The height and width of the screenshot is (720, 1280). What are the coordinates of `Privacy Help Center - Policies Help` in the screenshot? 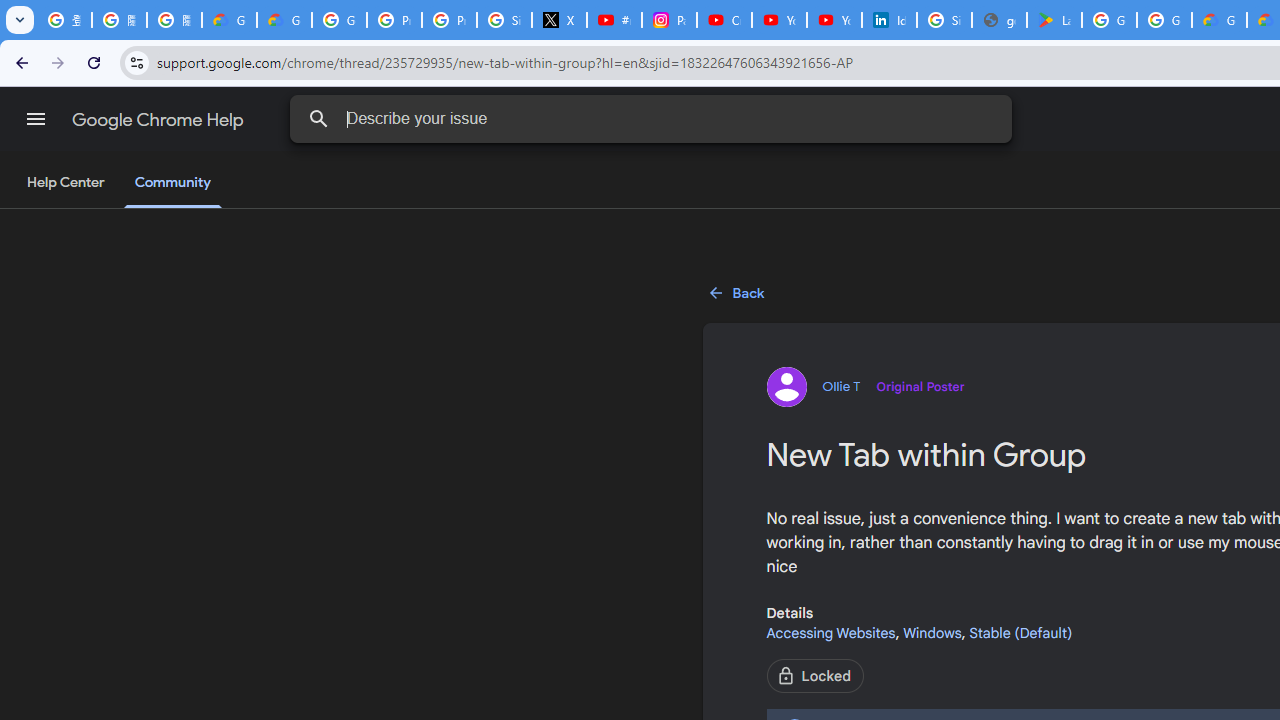 It's located at (394, 20).